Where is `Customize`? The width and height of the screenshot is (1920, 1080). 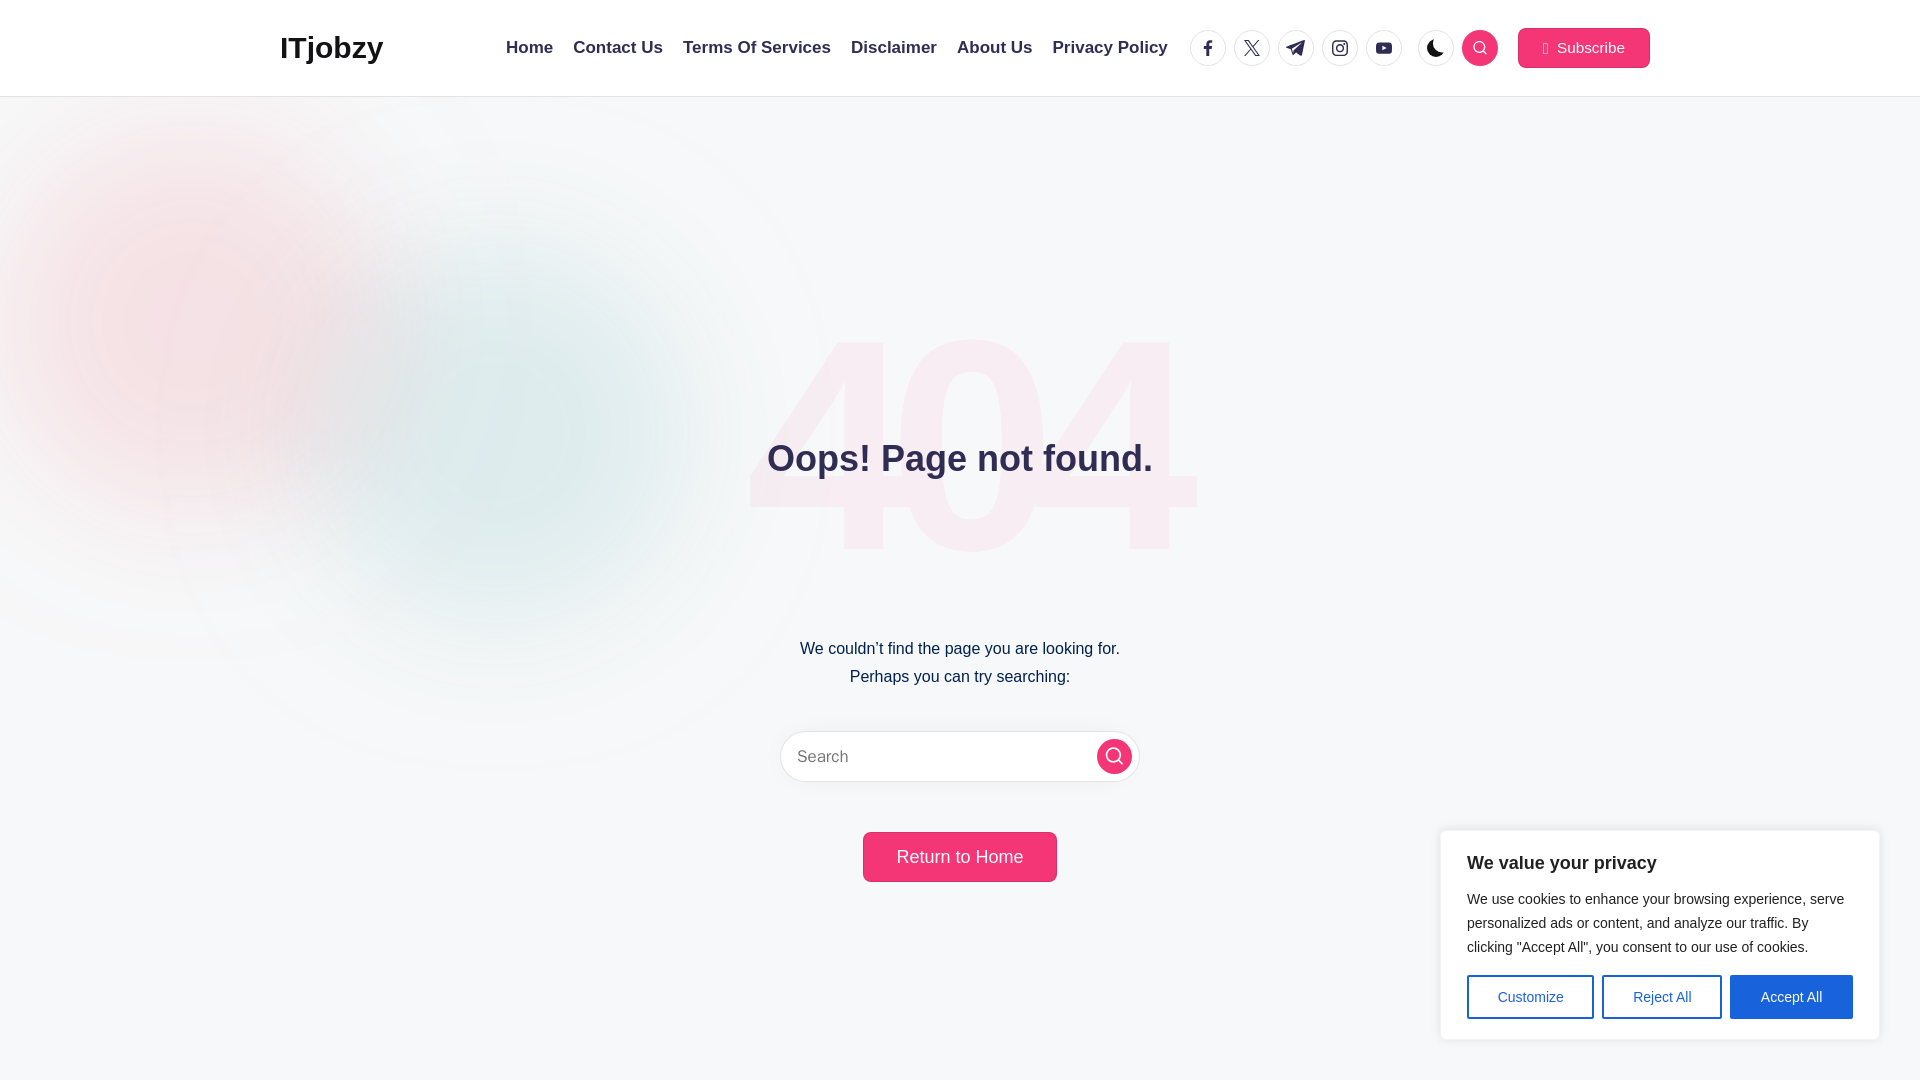
Customize is located at coordinates (1530, 997).